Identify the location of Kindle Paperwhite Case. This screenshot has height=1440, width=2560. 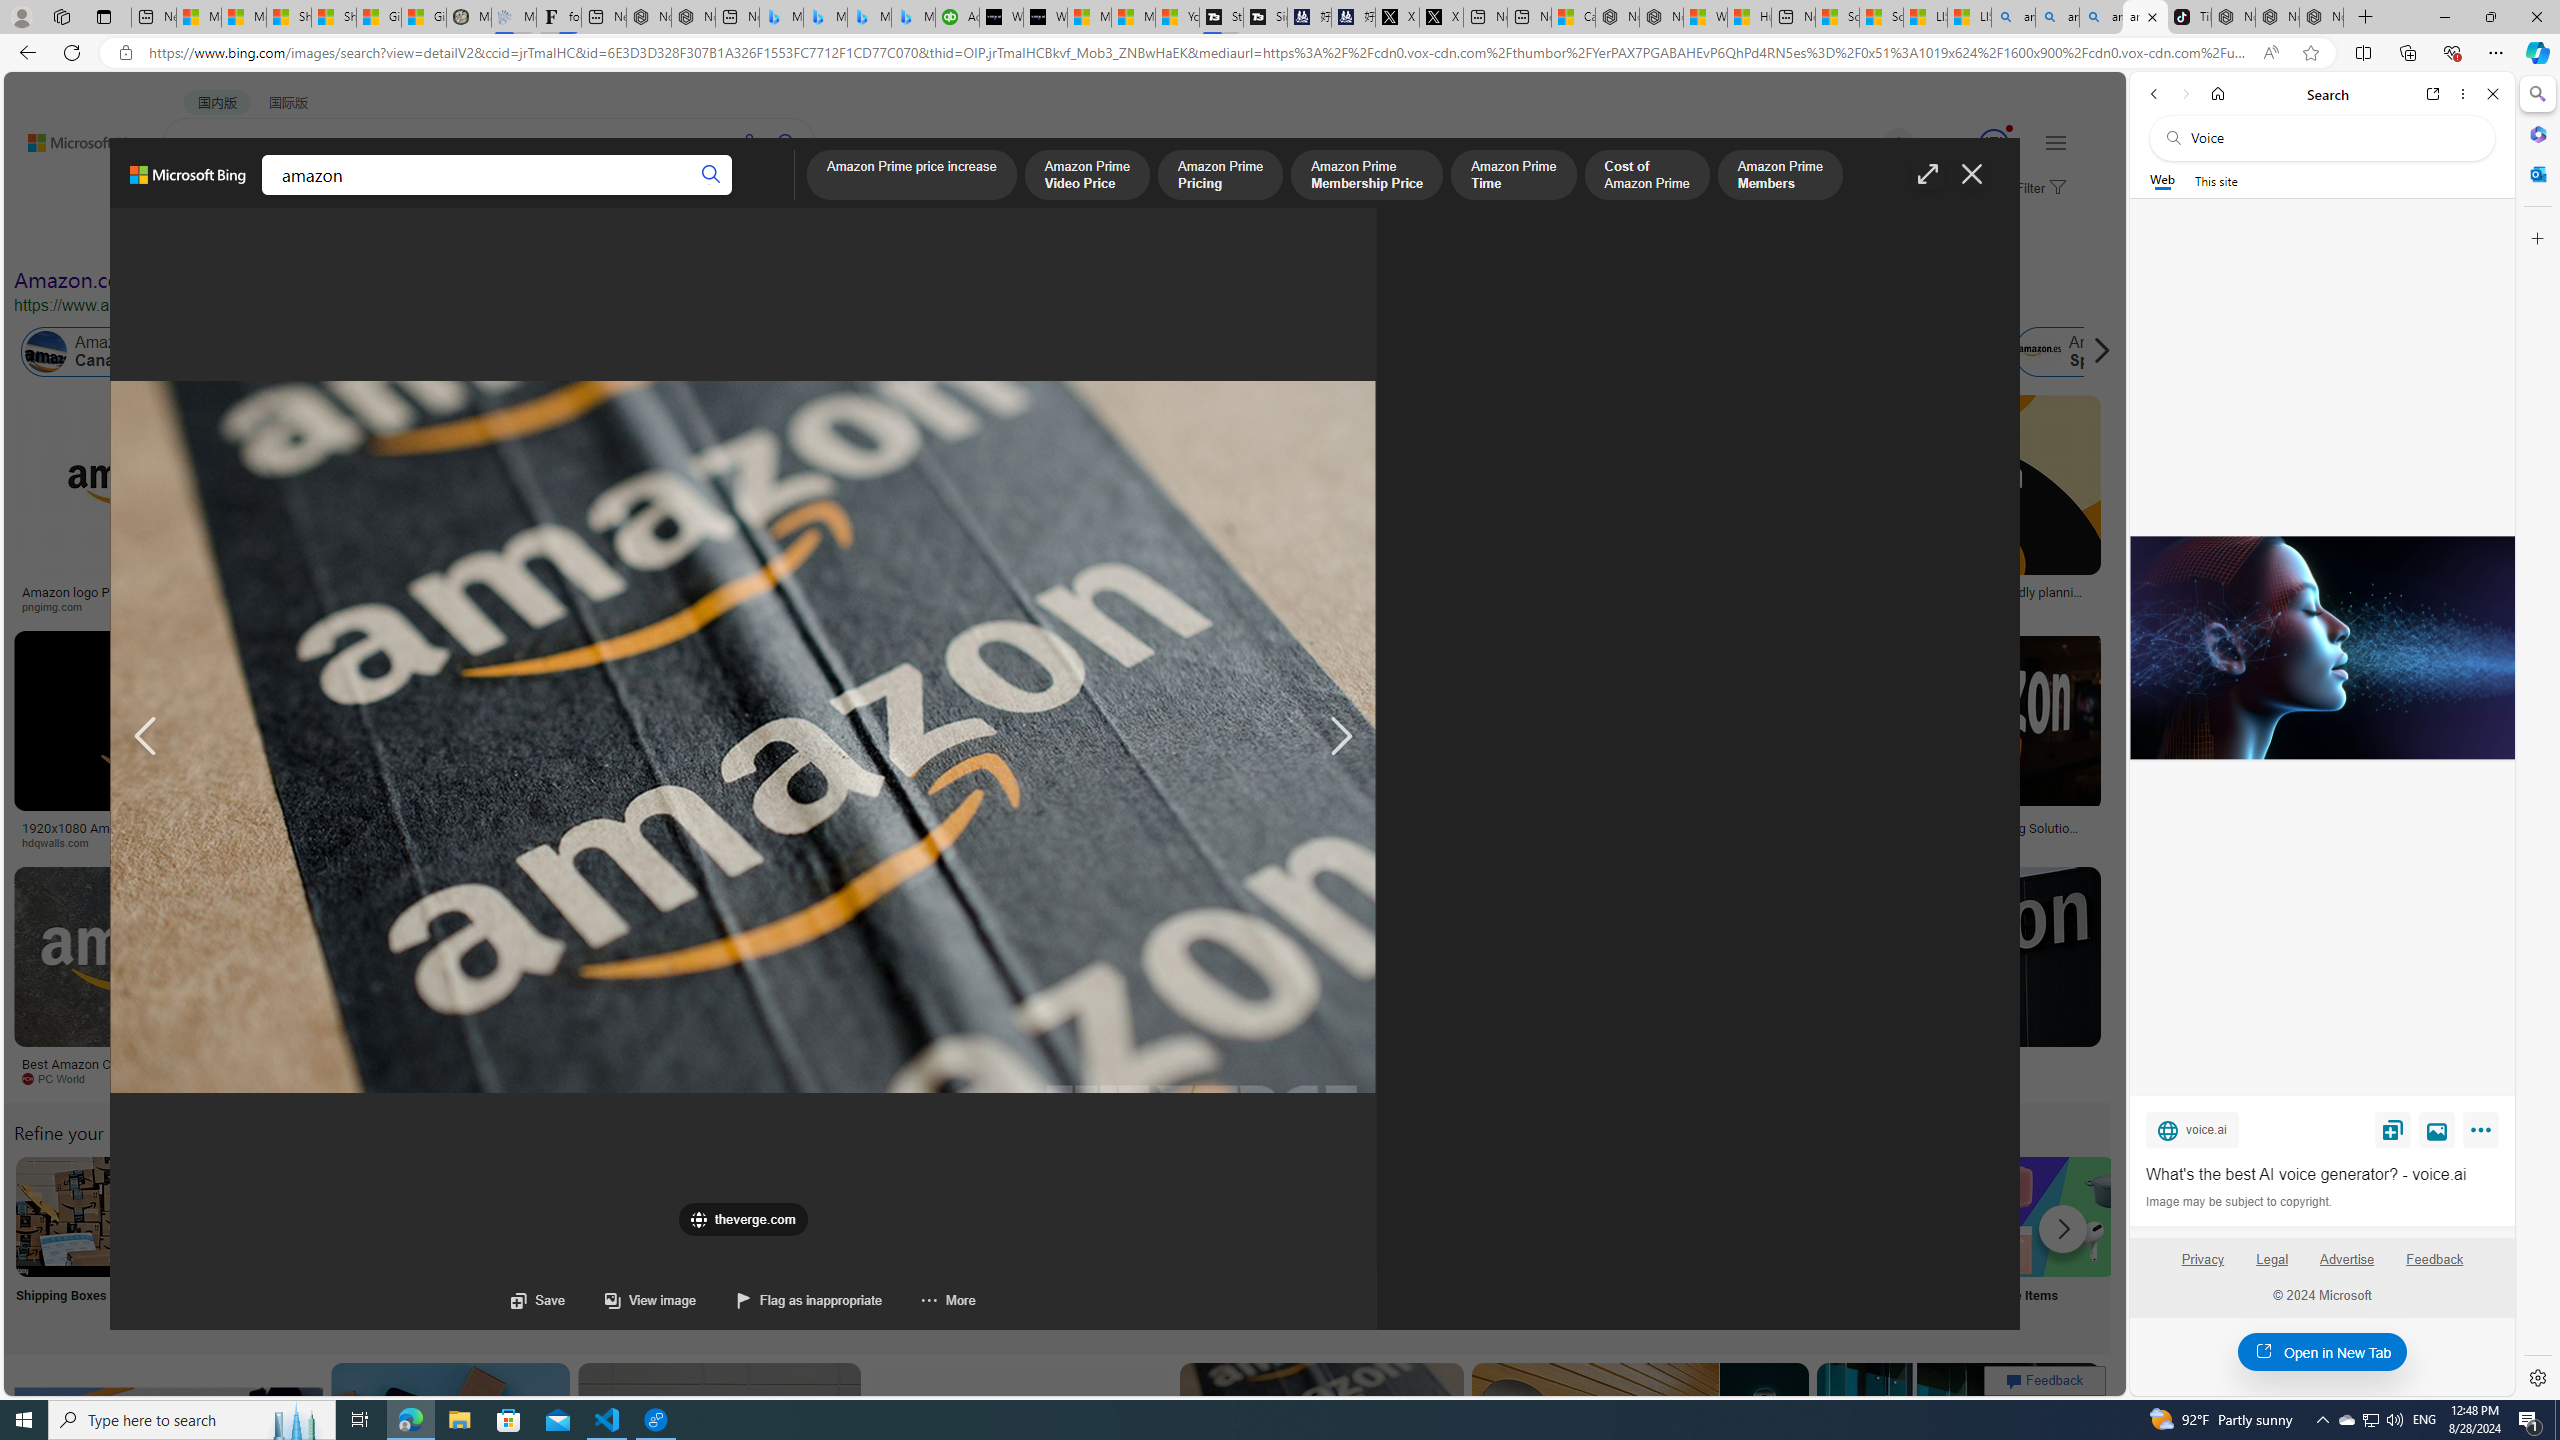
(1184, 525).